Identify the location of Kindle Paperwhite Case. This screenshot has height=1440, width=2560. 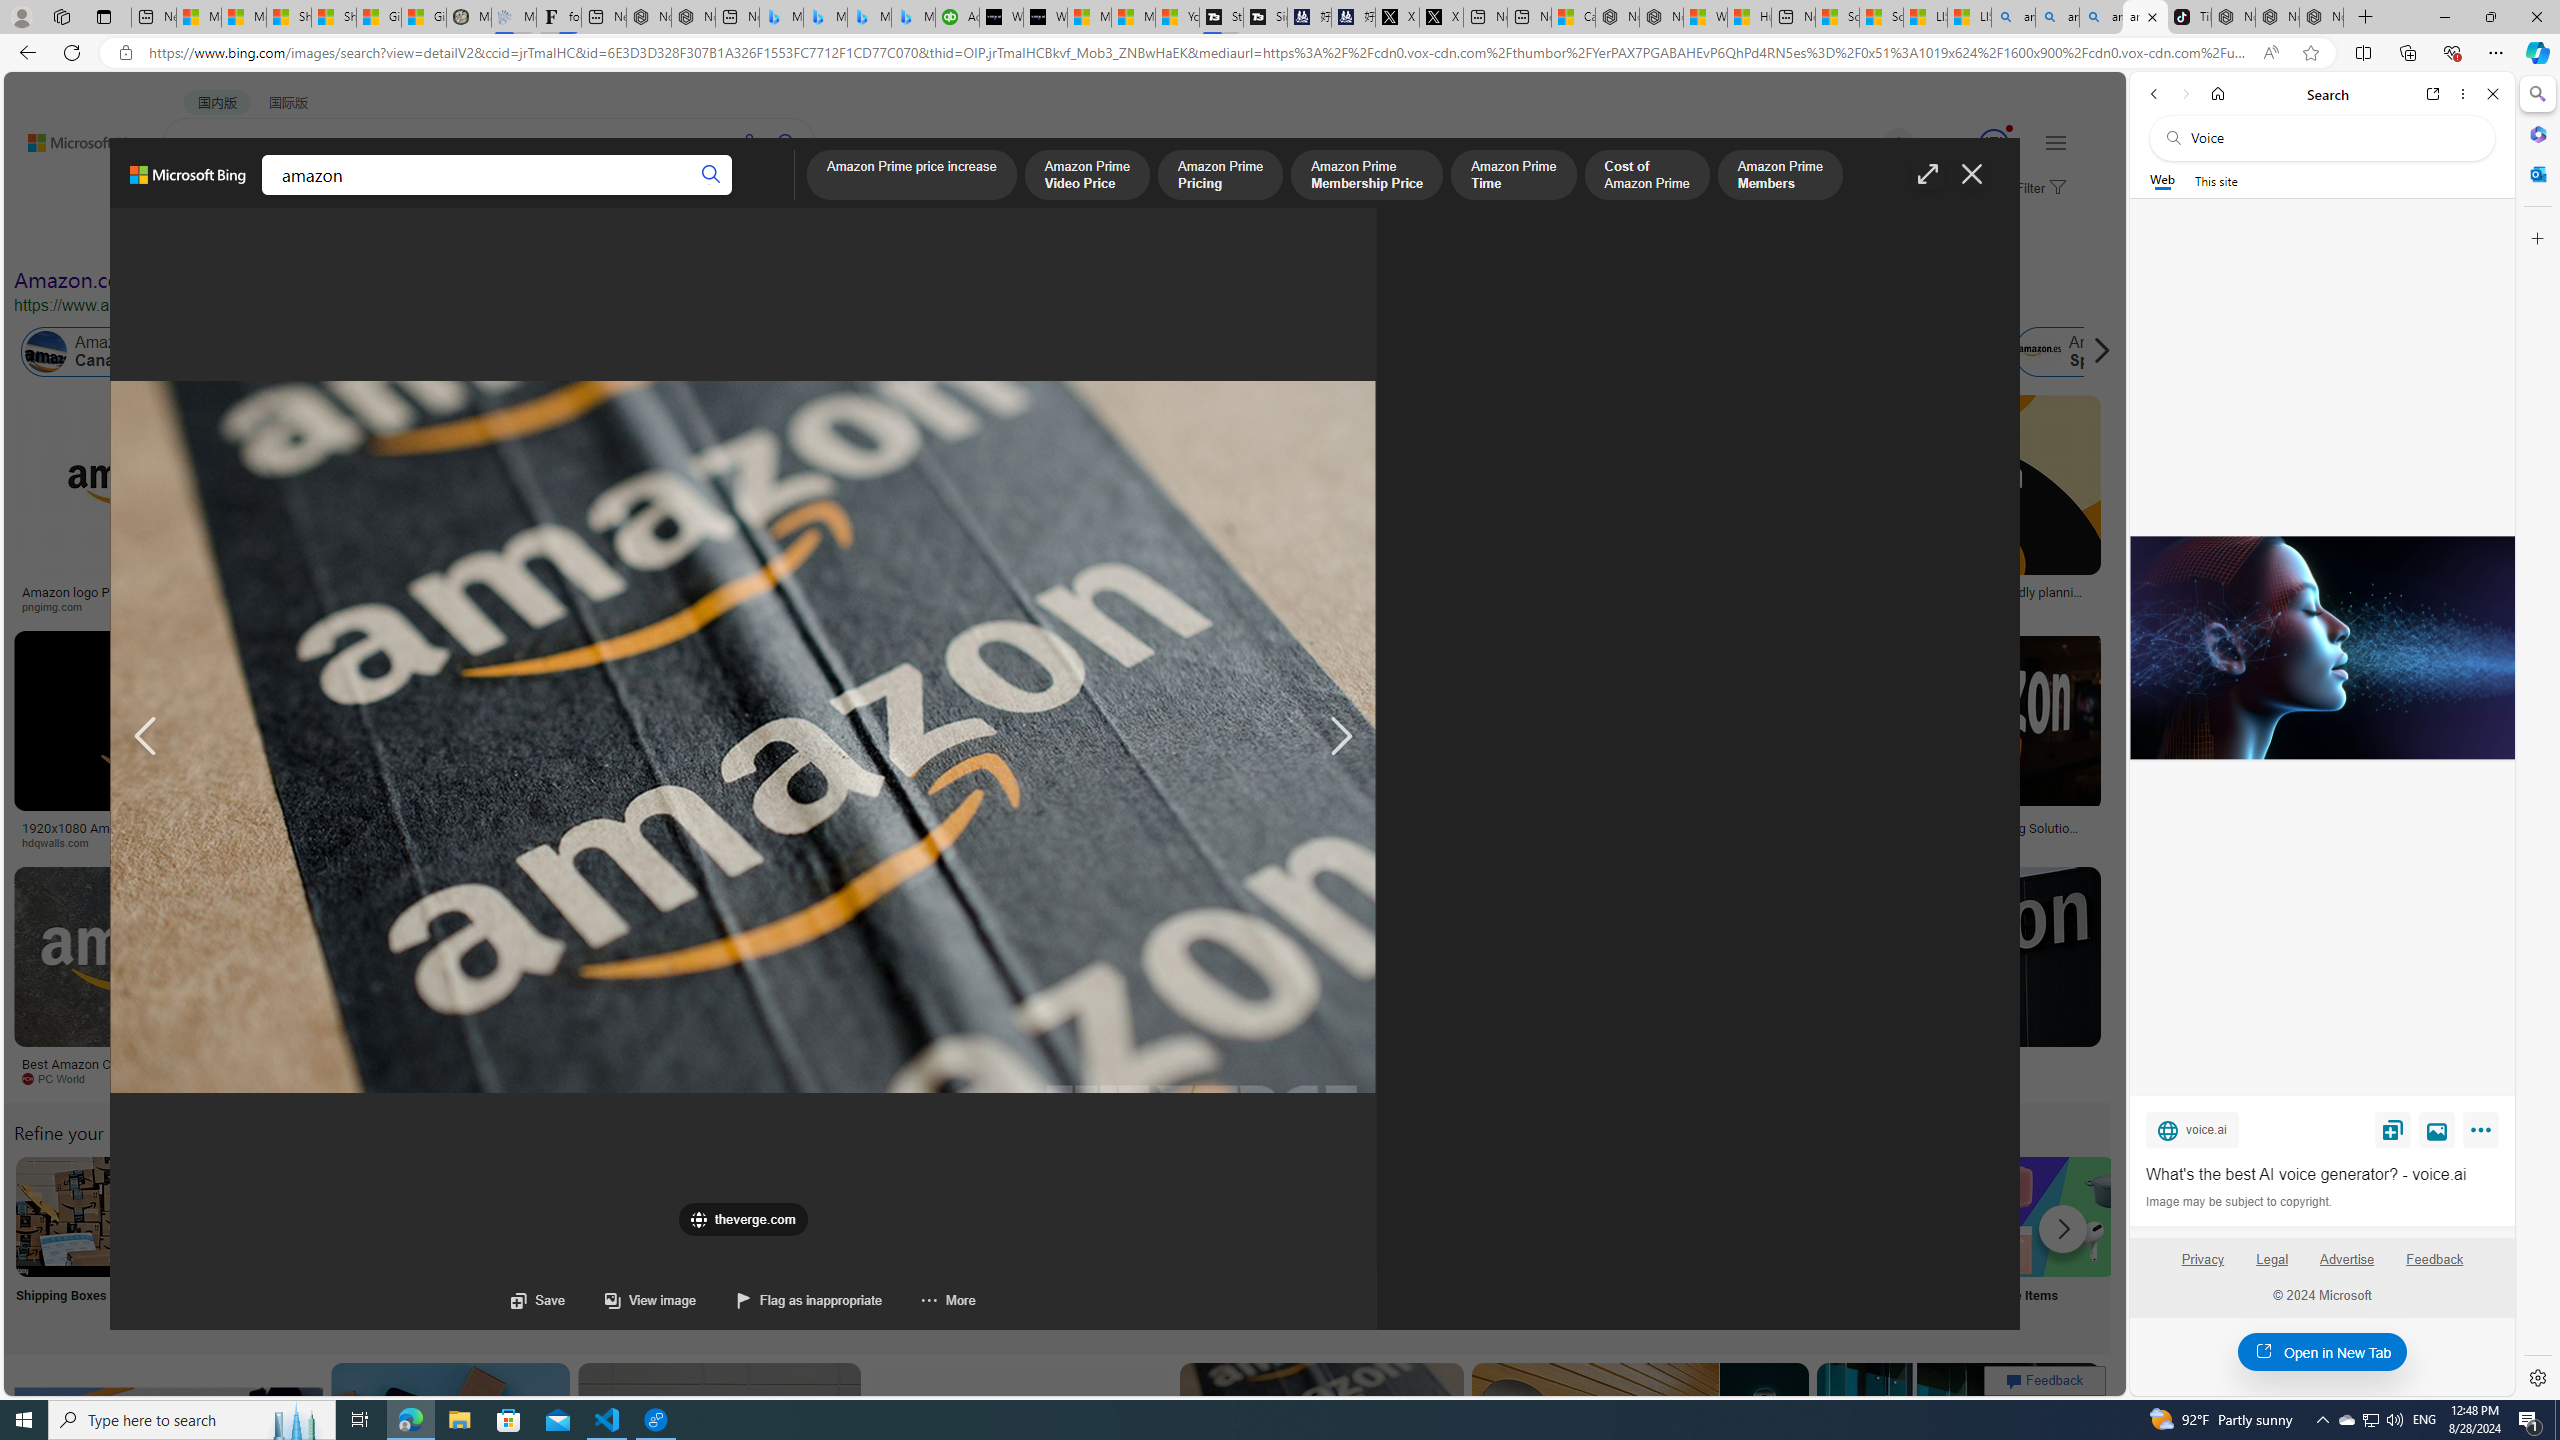
(1184, 525).